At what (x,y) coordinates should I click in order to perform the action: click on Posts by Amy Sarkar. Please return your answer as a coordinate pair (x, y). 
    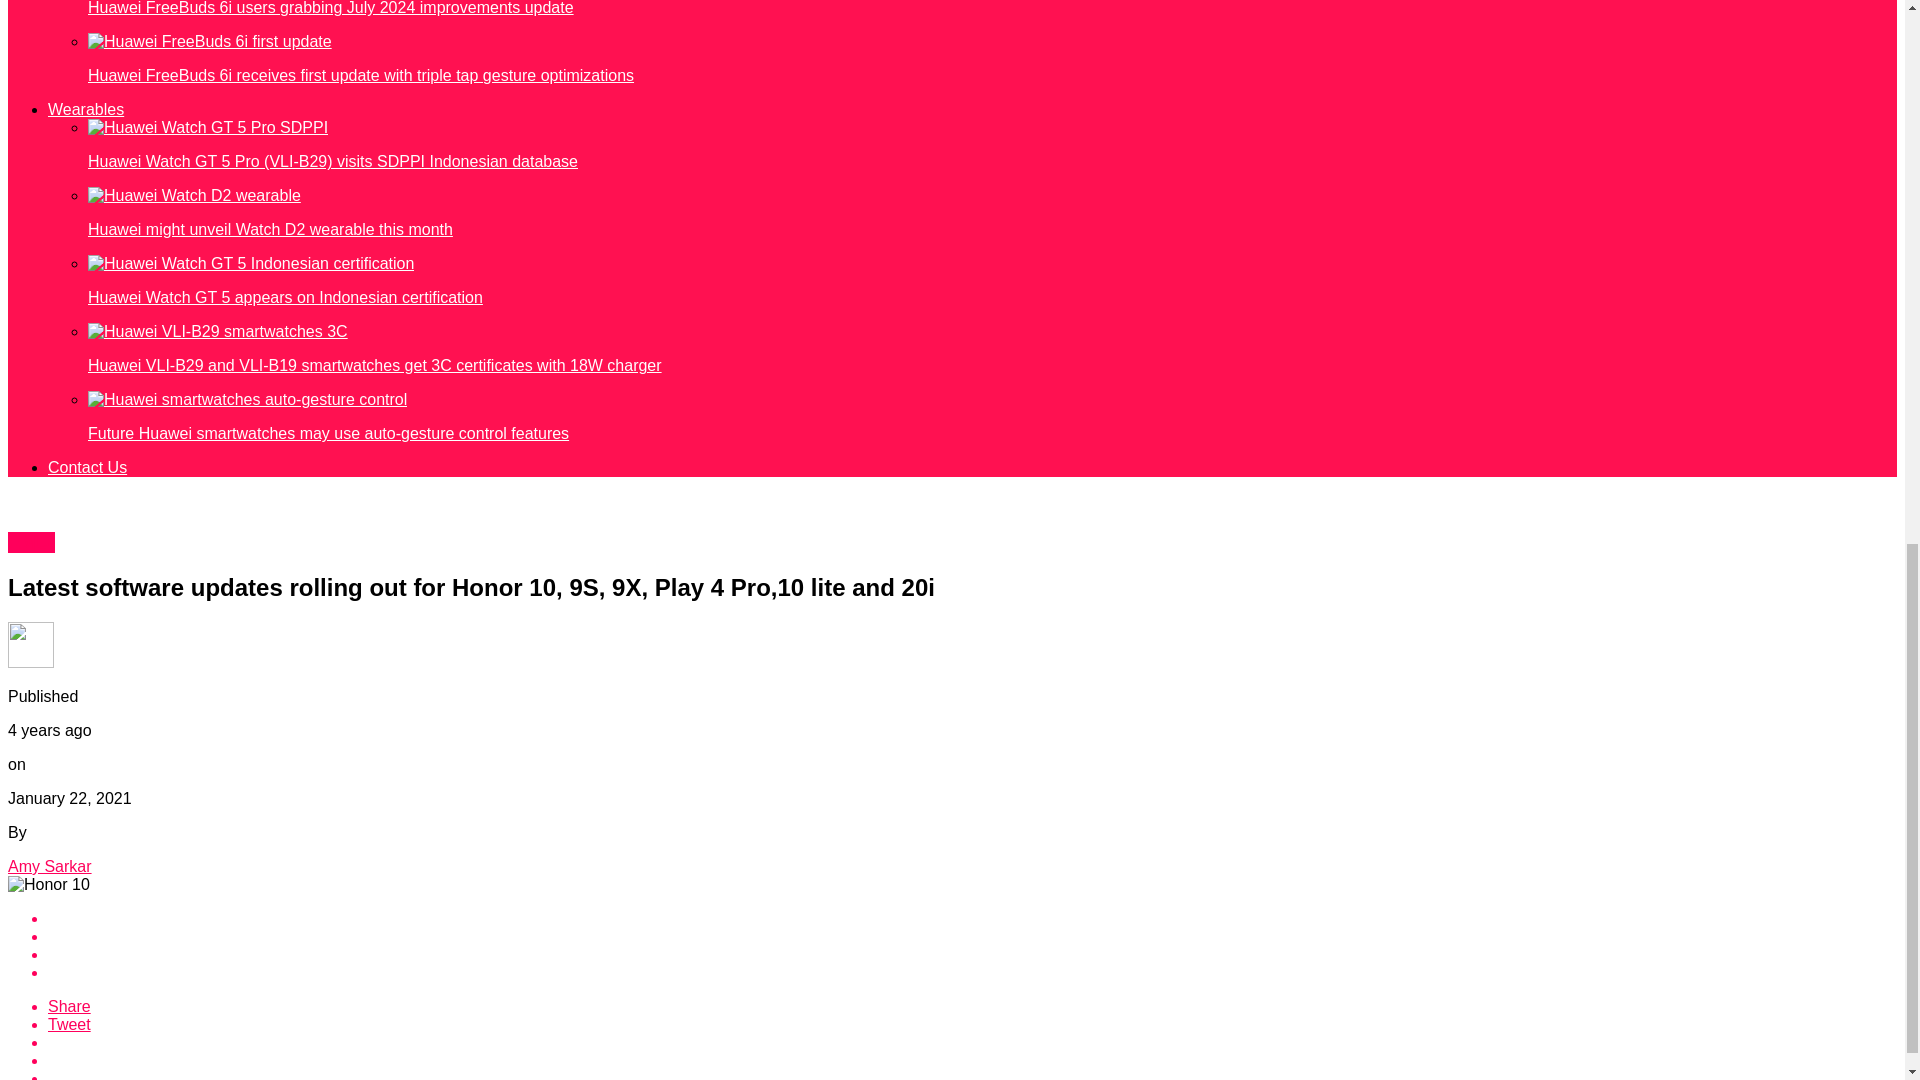
    Looking at the image, I should click on (50, 866).